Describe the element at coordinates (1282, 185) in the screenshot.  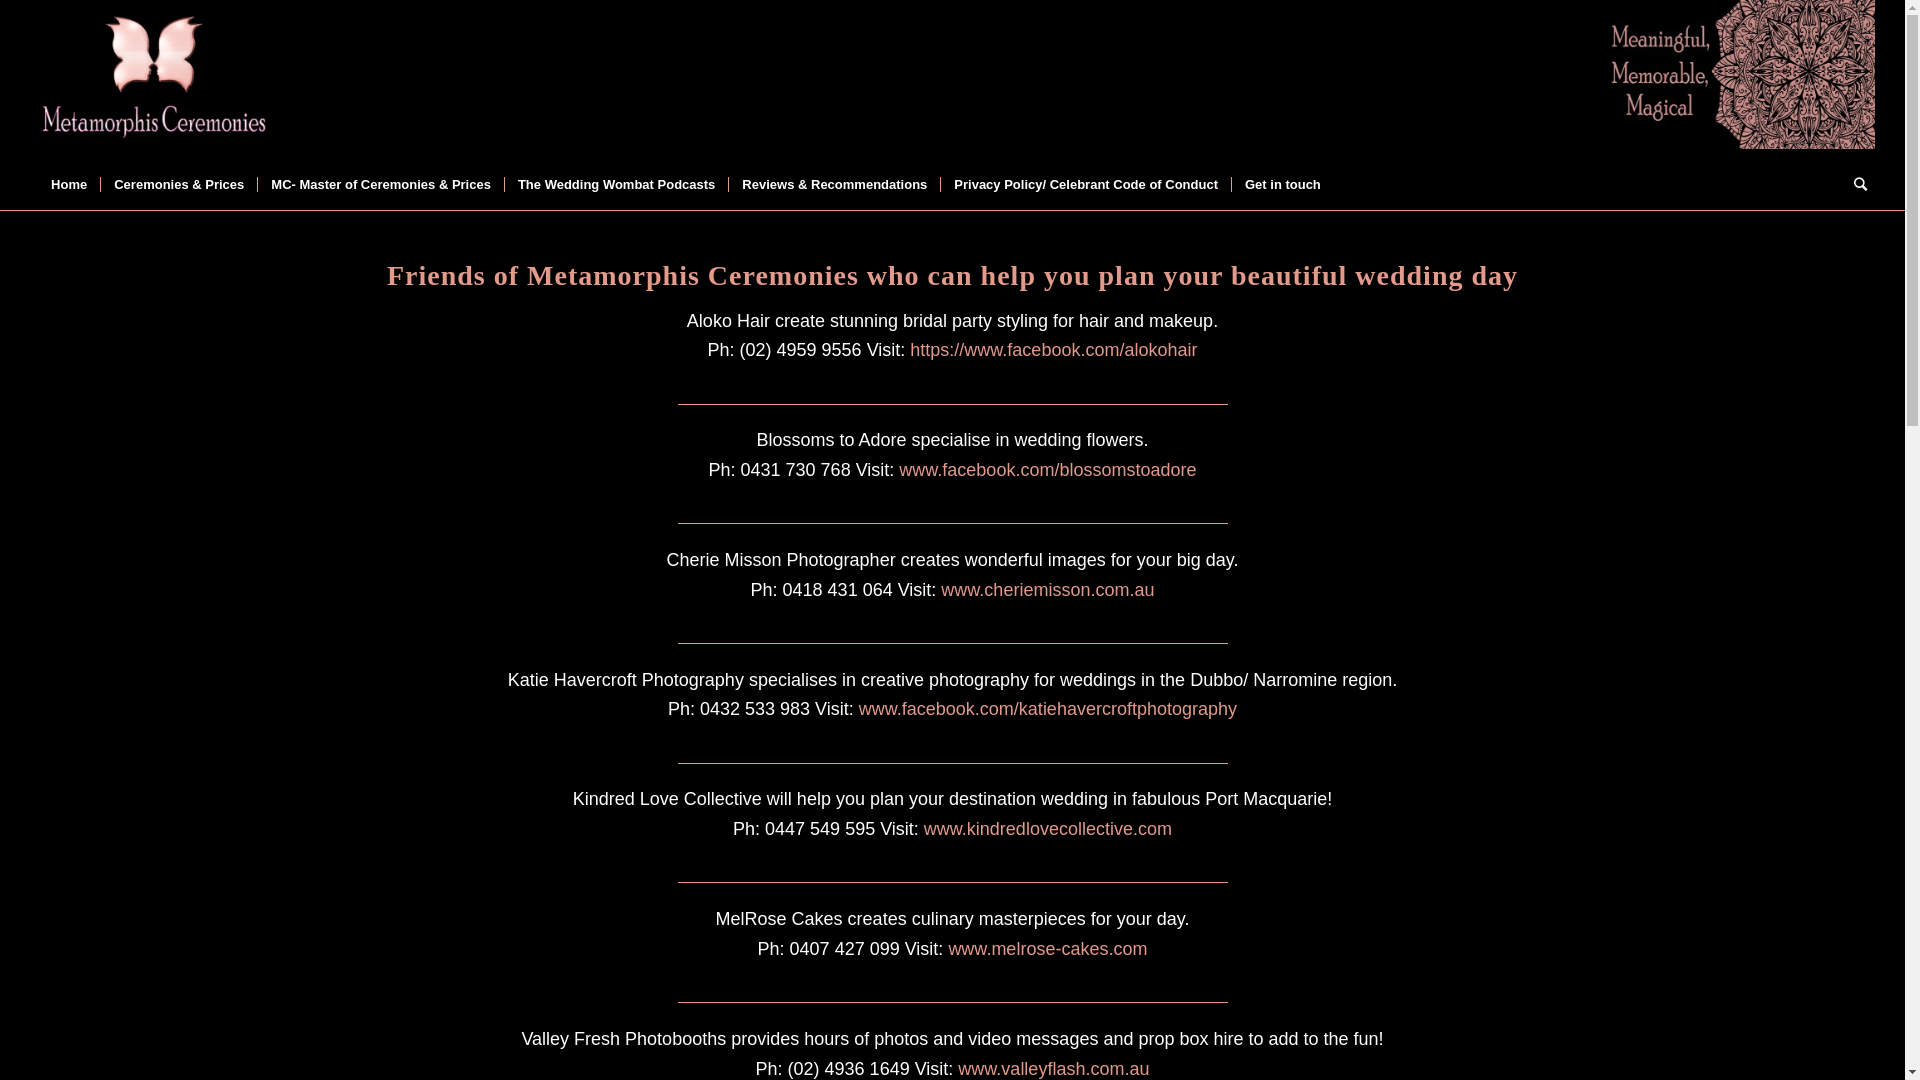
I see `Get in touch` at that location.